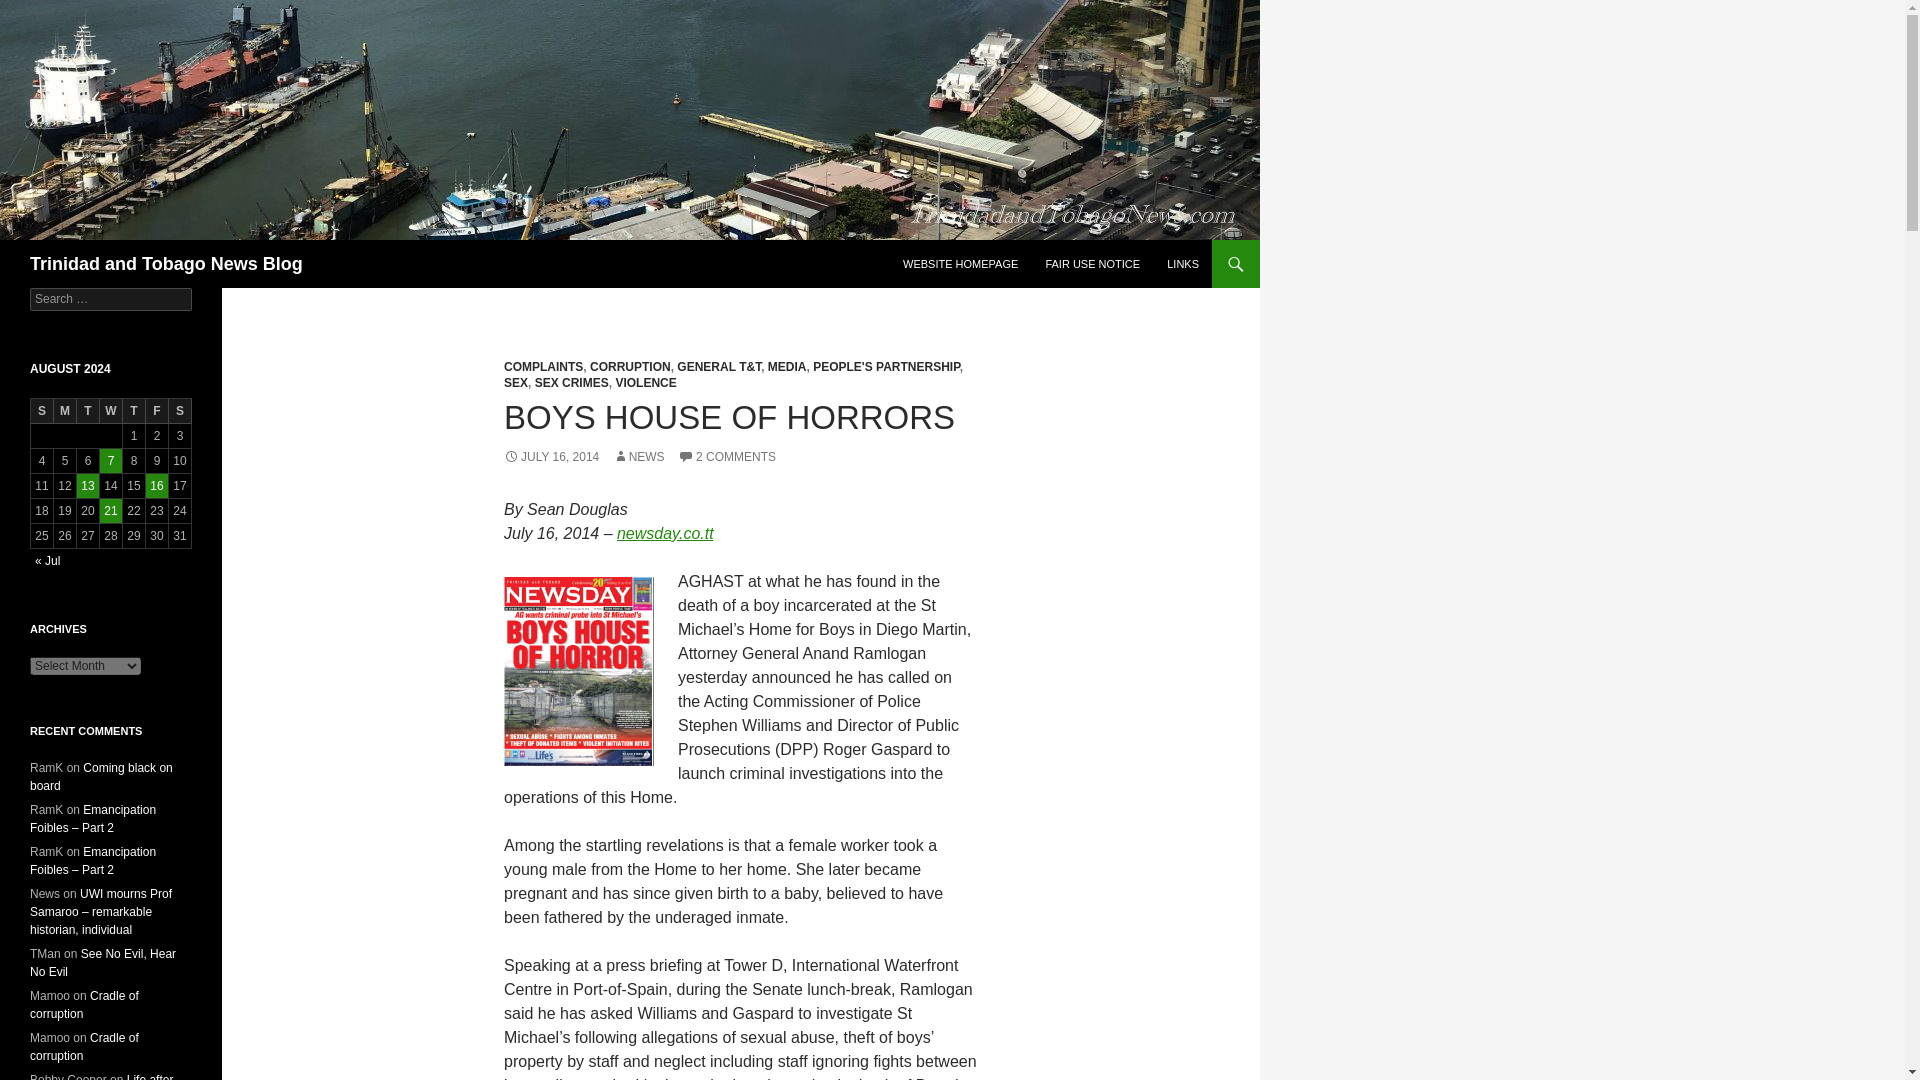  Describe the element at coordinates (166, 264) in the screenshot. I see `Trinidad and Tobago News Blog` at that location.